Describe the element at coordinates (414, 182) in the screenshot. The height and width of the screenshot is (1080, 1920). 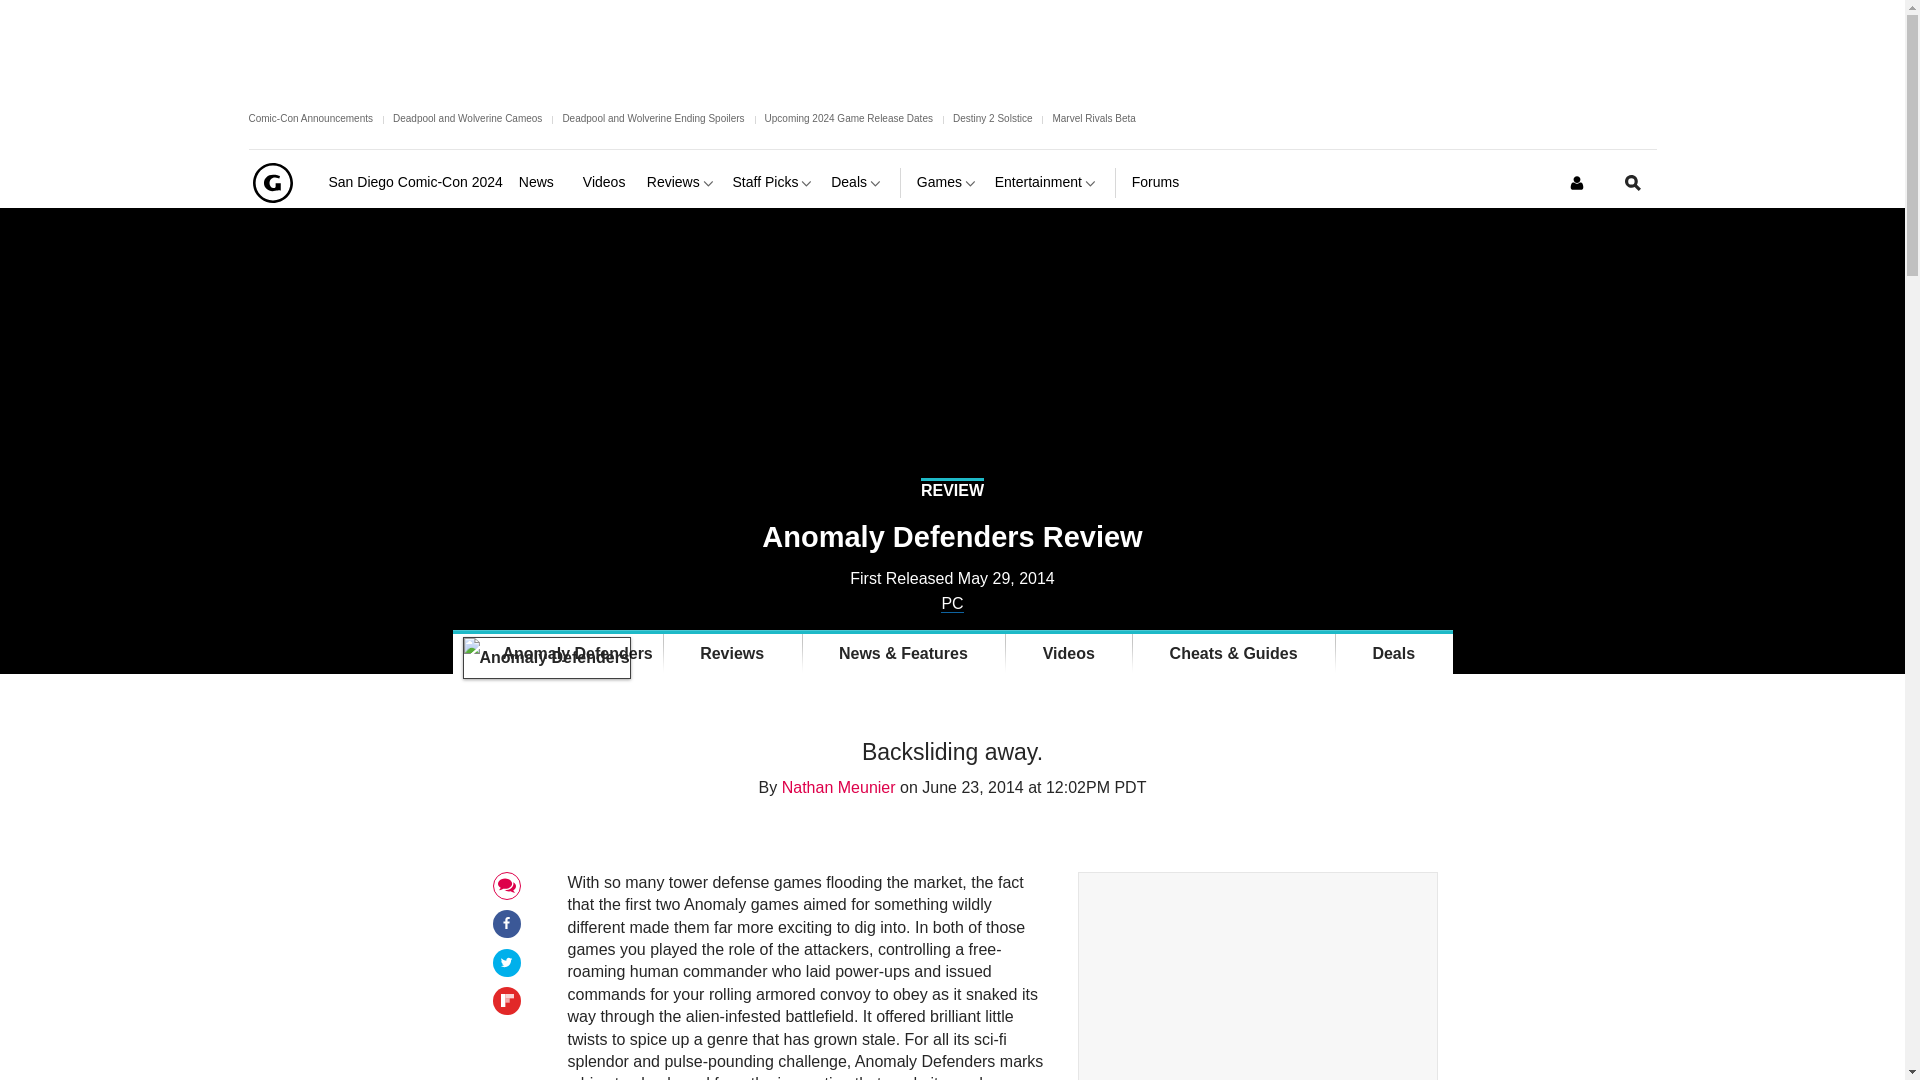
I see `San Diego Comic-Con 2024` at that location.